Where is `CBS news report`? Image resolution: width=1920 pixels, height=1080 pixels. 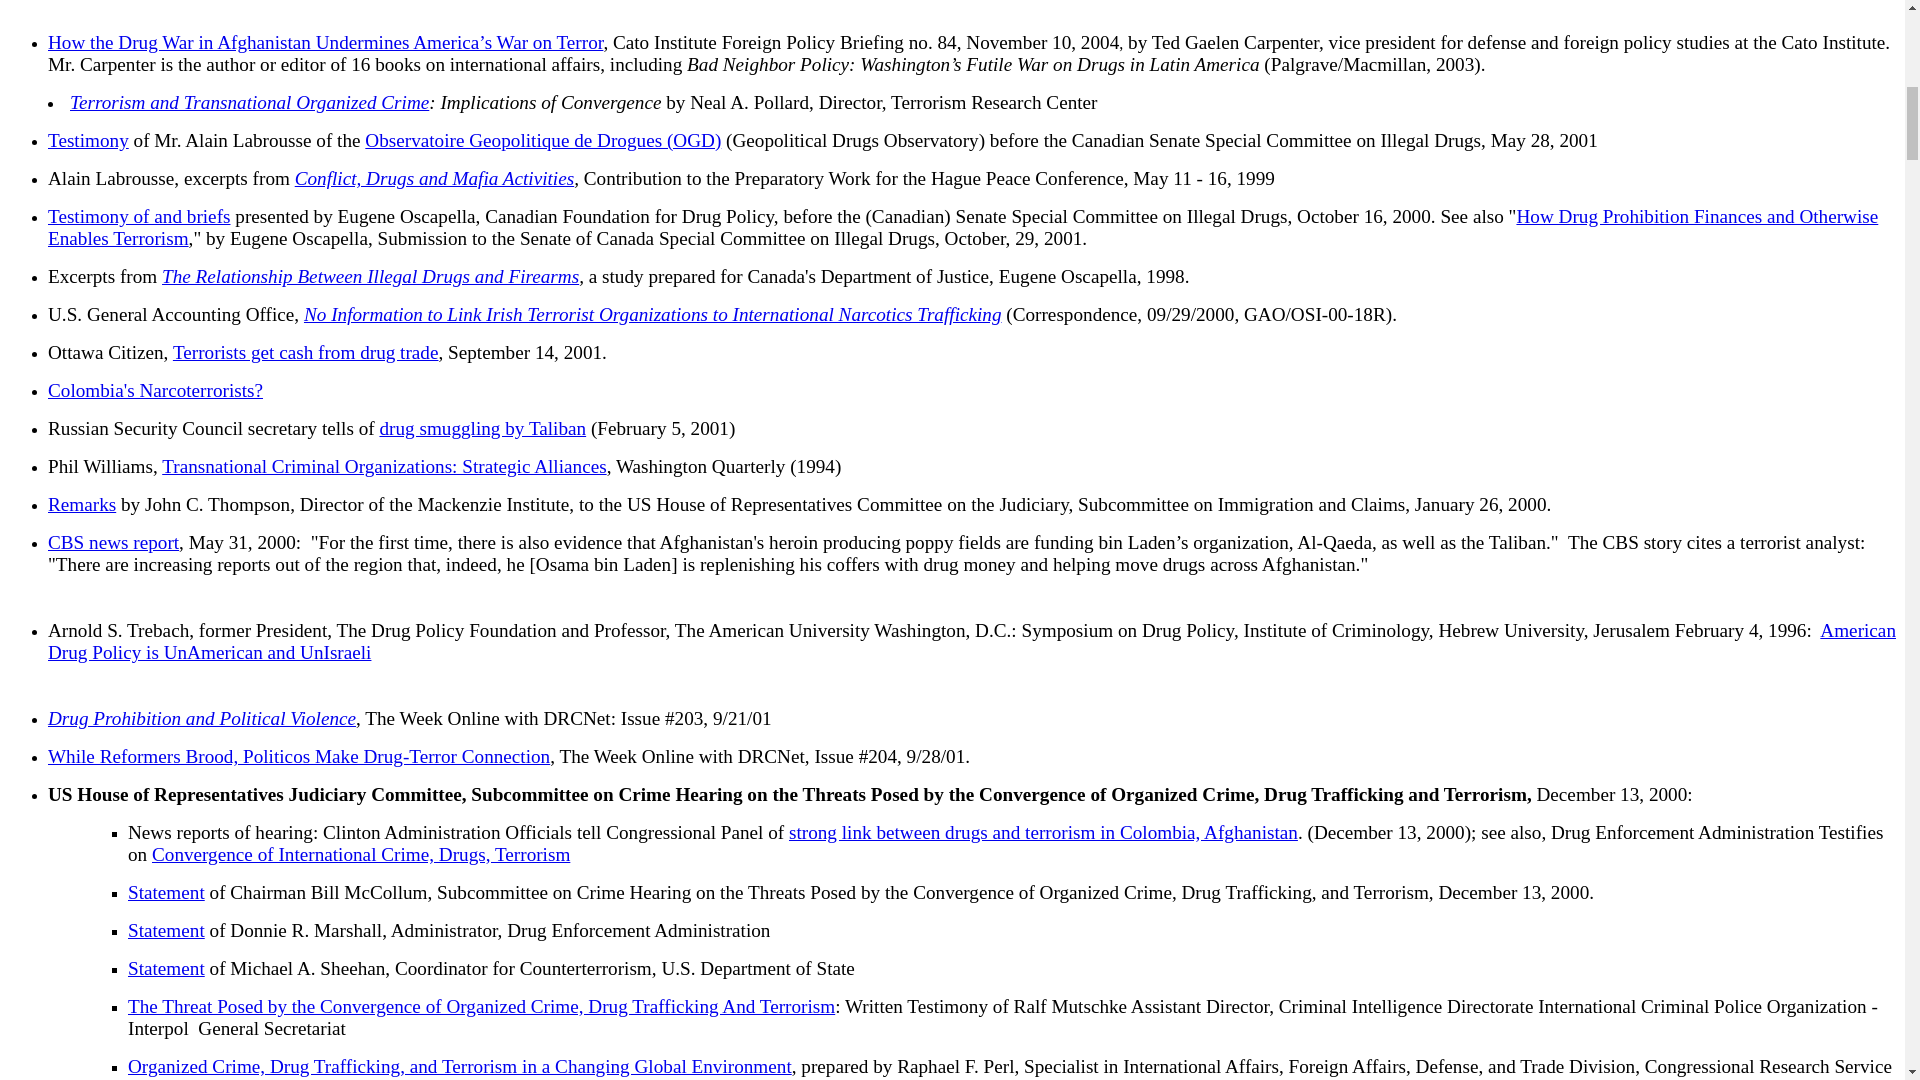 CBS news report is located at coordinates (113, 542).